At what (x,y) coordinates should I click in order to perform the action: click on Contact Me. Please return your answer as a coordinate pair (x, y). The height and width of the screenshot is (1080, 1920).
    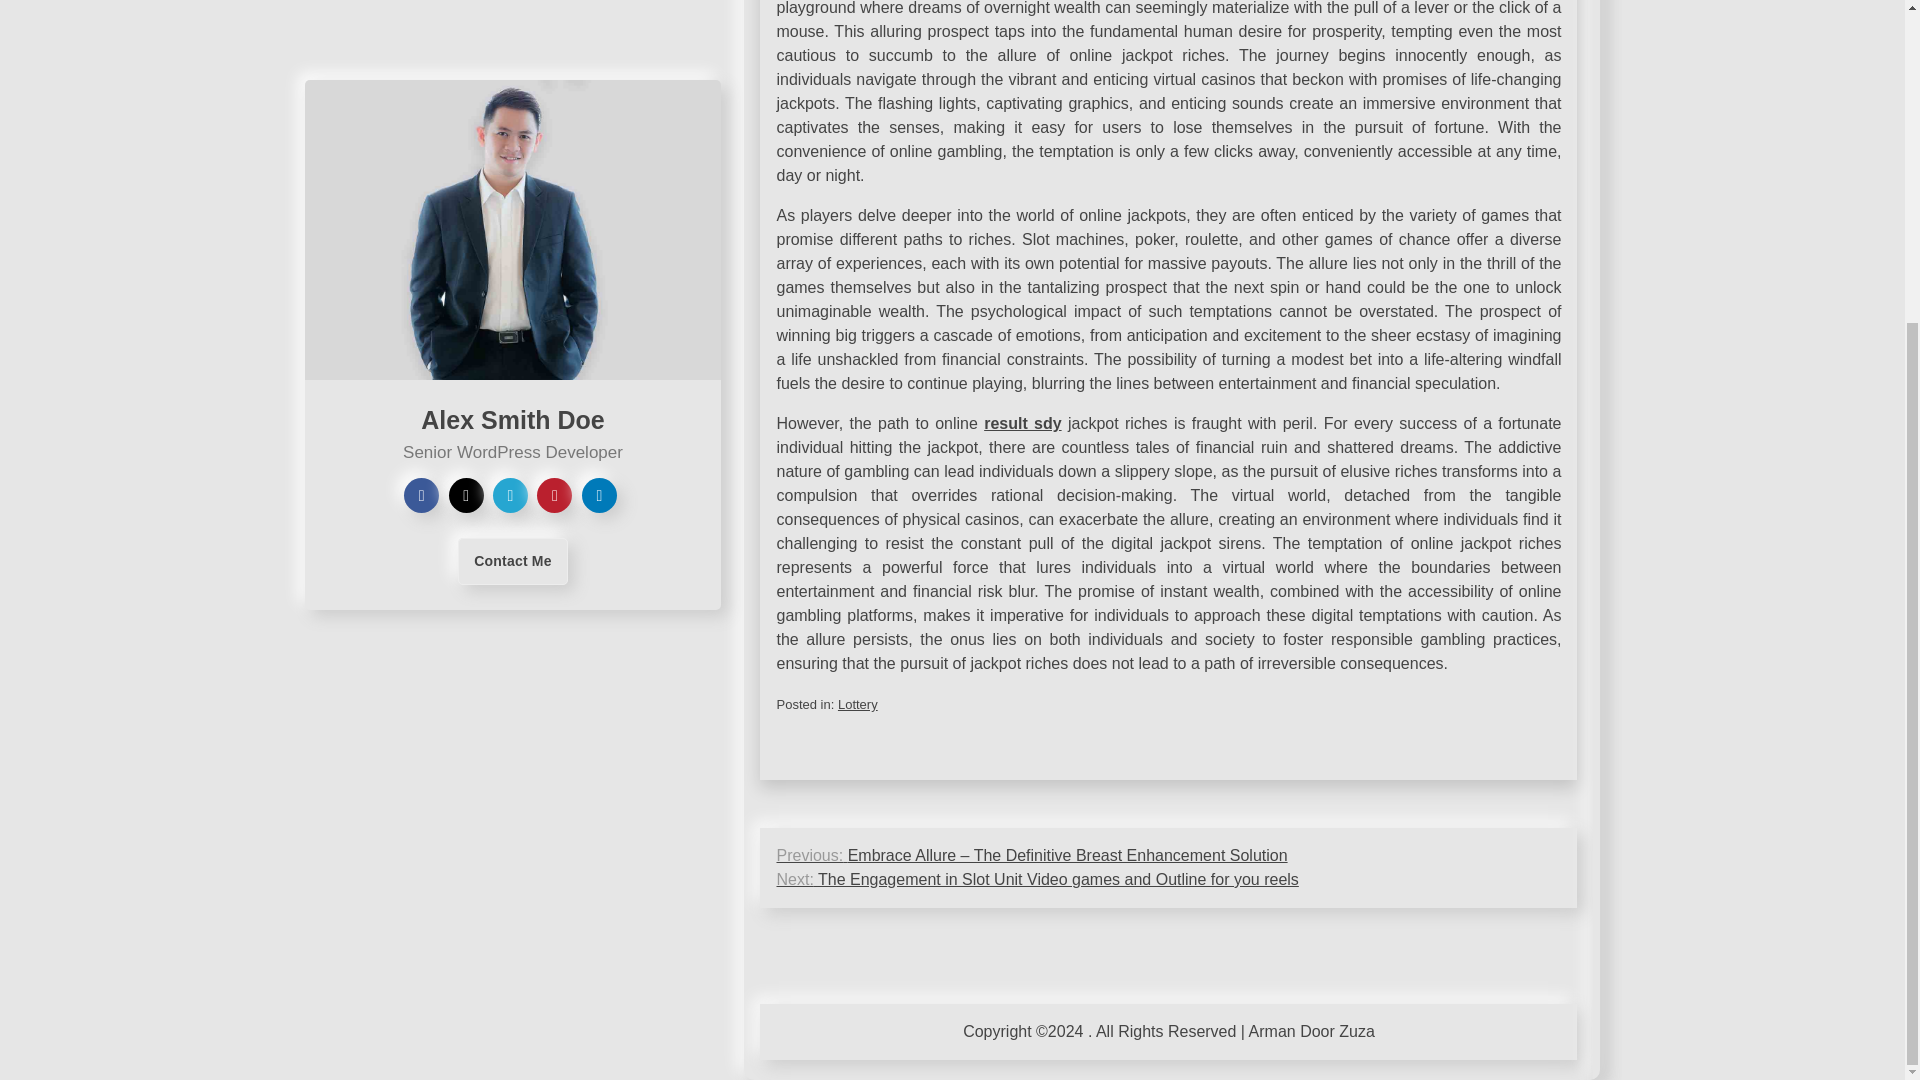
    Looking at the image, I should click on (512, 113).